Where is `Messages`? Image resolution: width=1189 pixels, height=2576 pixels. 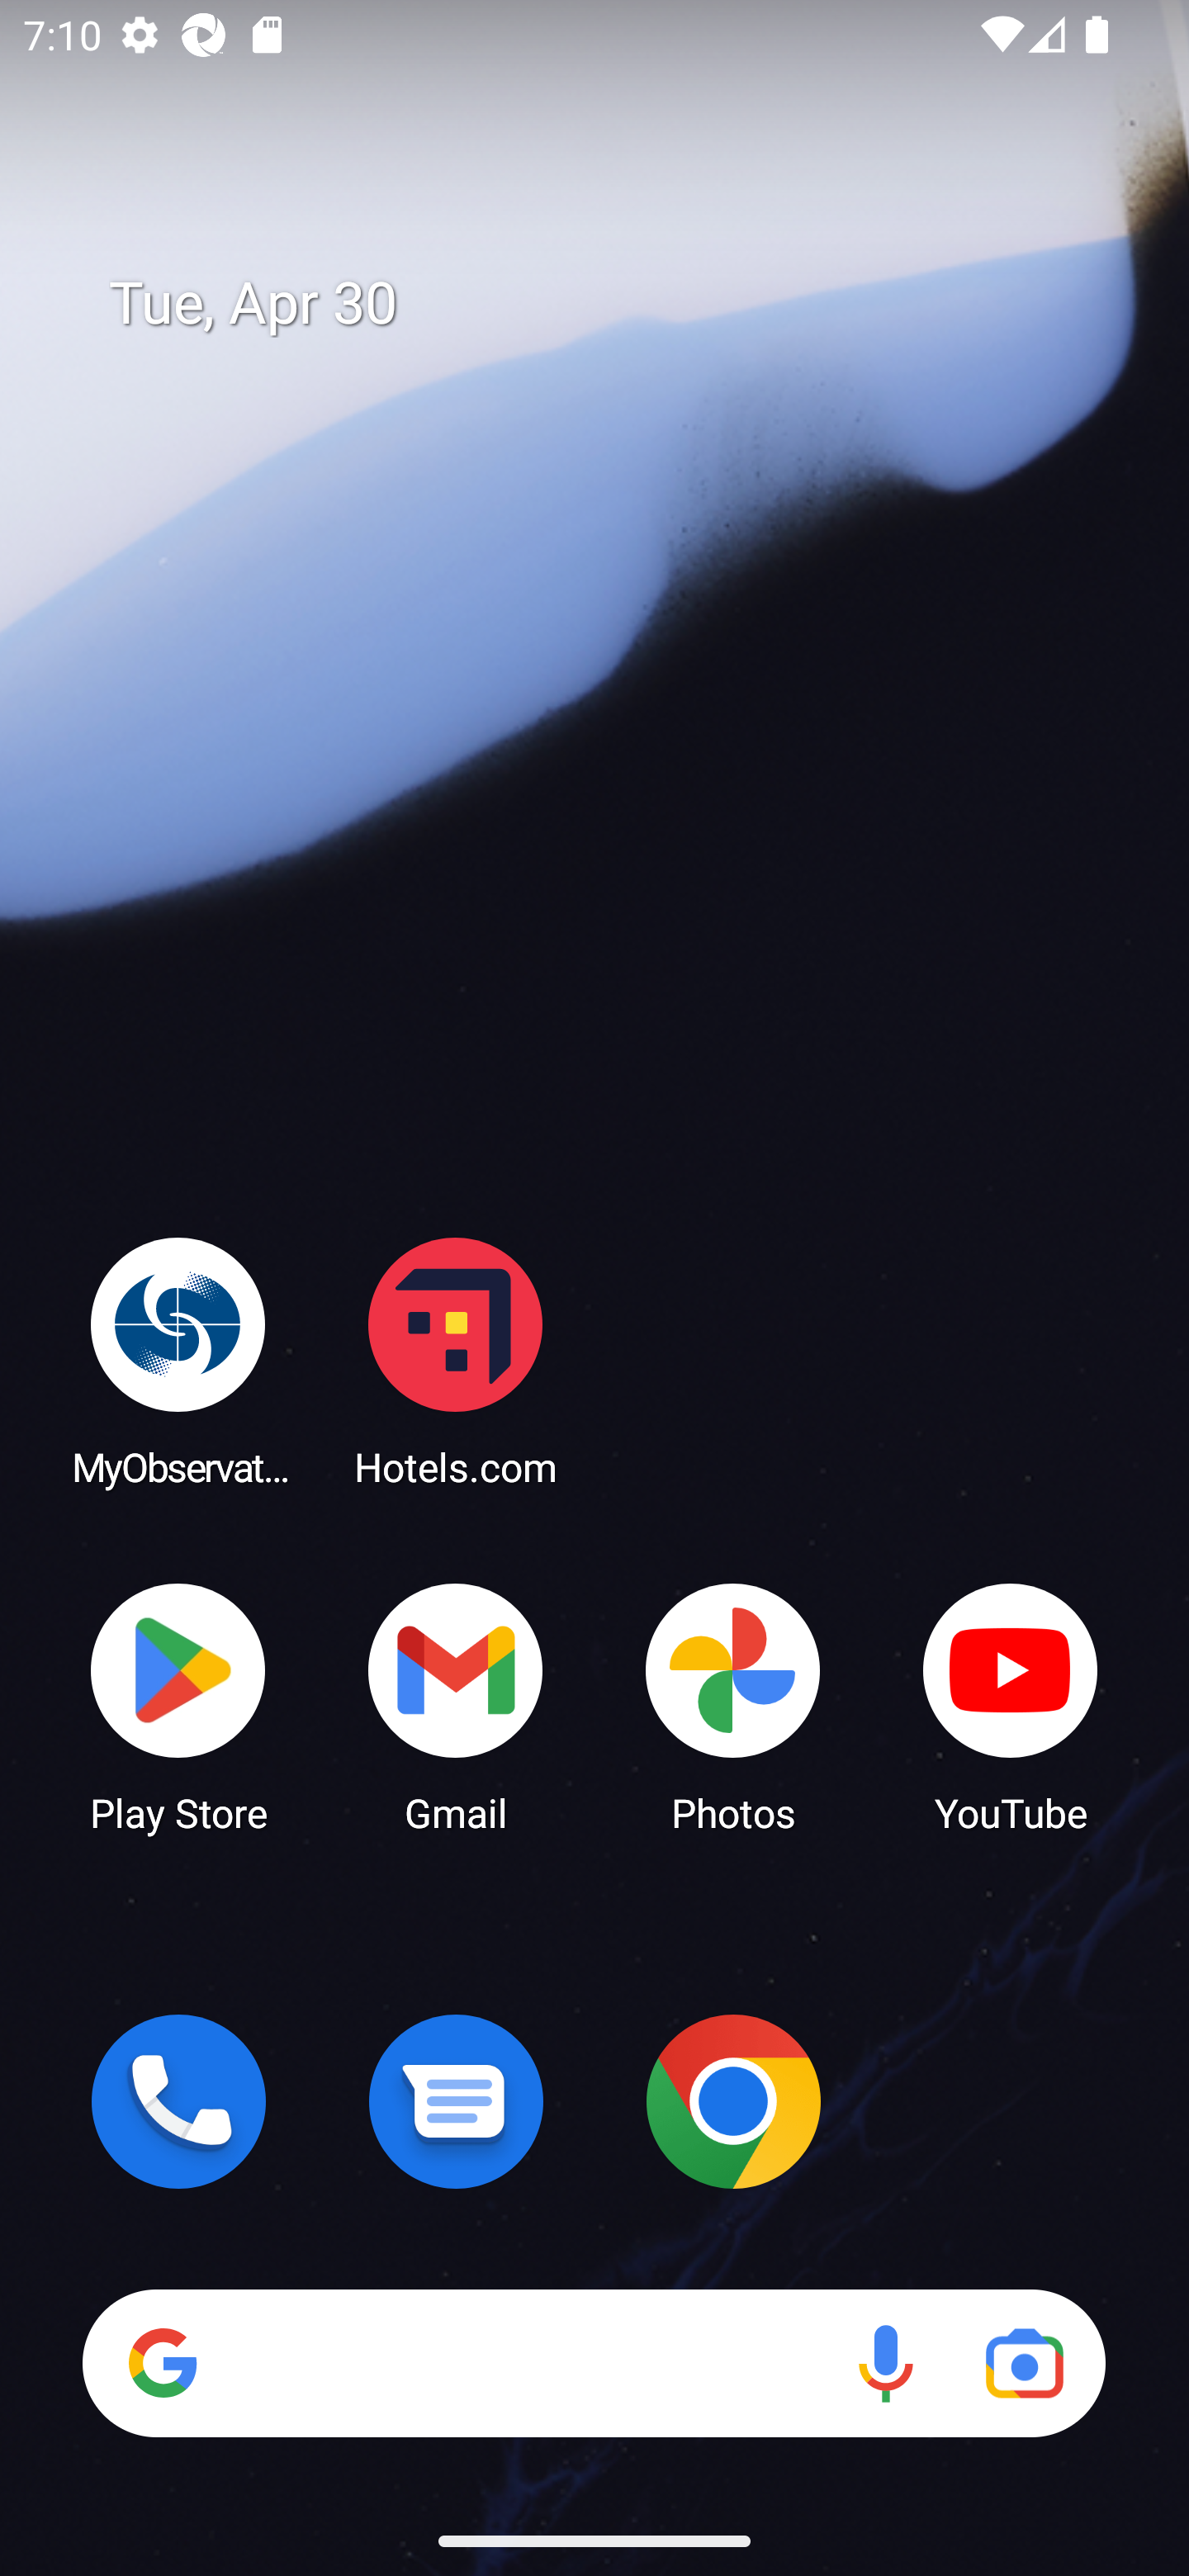
Messages is located at coordinates (456, 2101).